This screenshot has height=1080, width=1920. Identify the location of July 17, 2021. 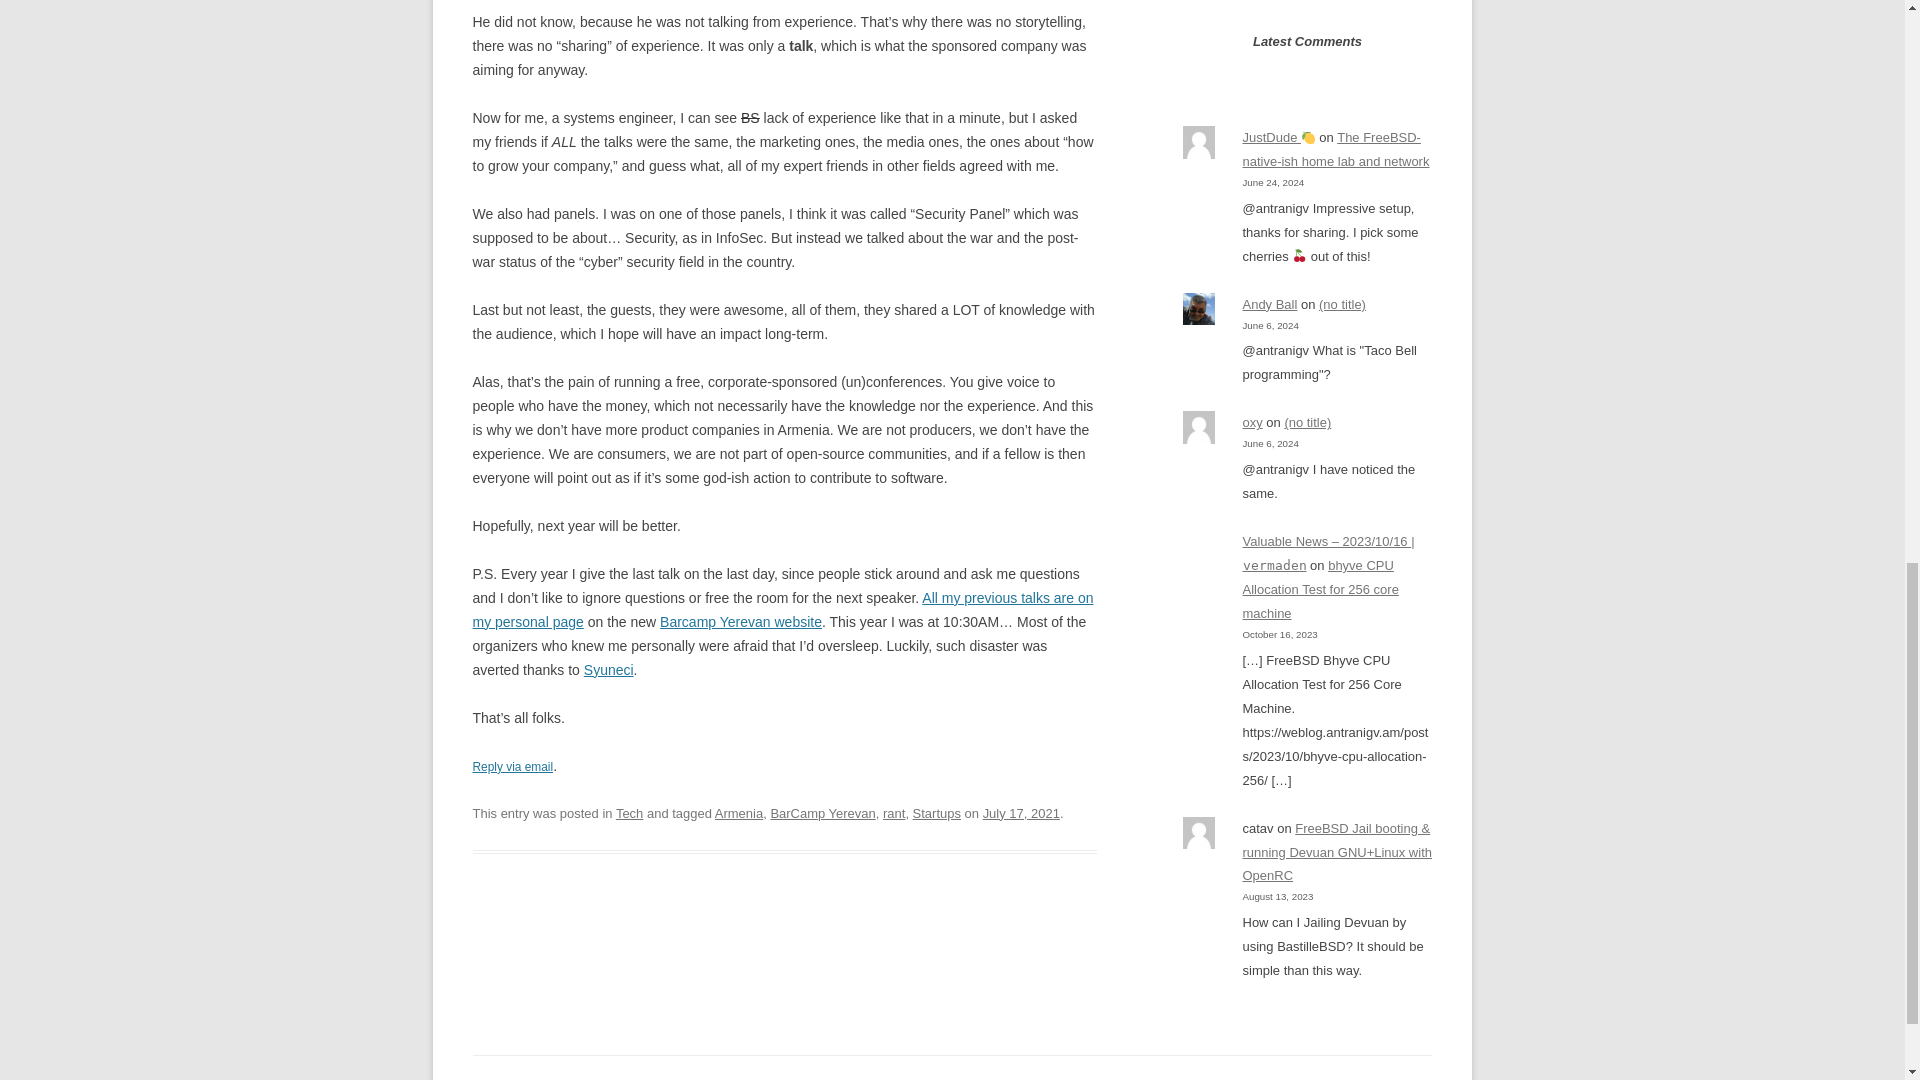
(1021, 812).